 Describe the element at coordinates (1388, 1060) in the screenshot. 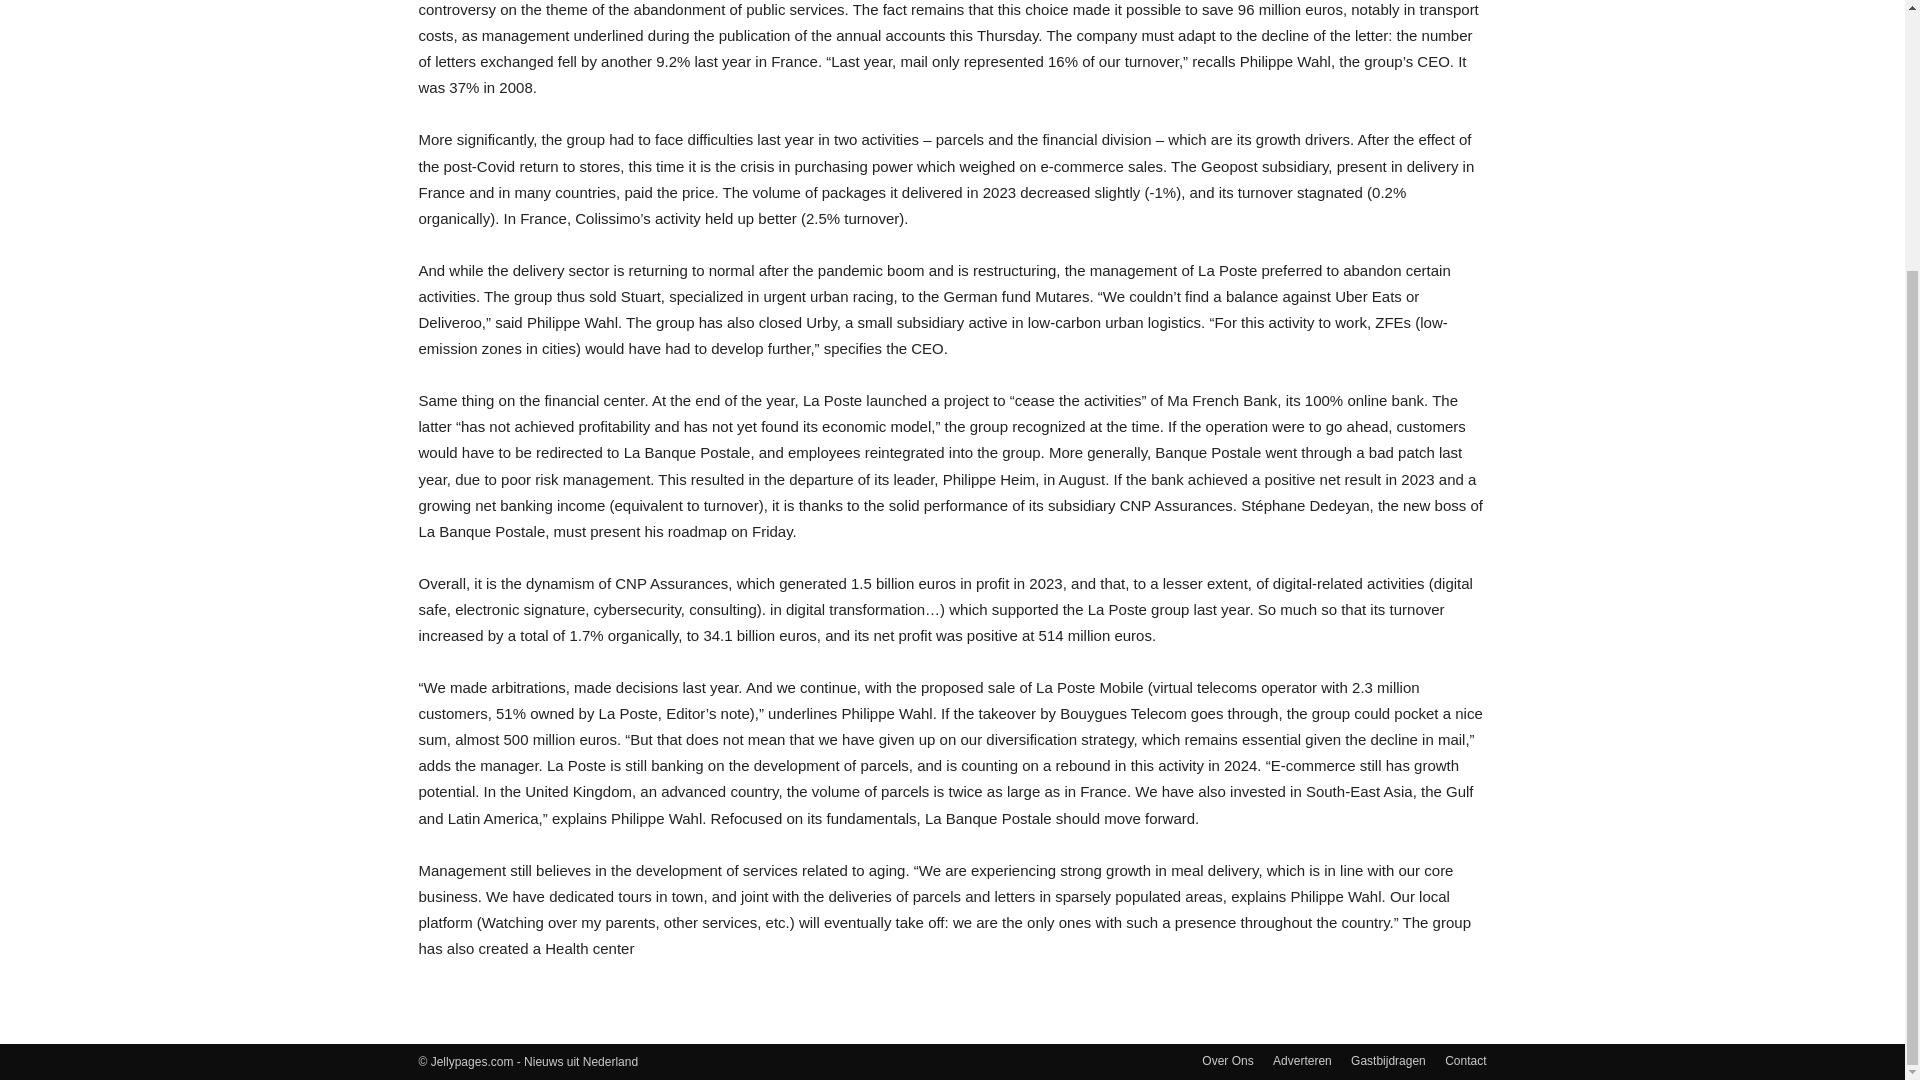

I see `Gastbijdragen` at that location.